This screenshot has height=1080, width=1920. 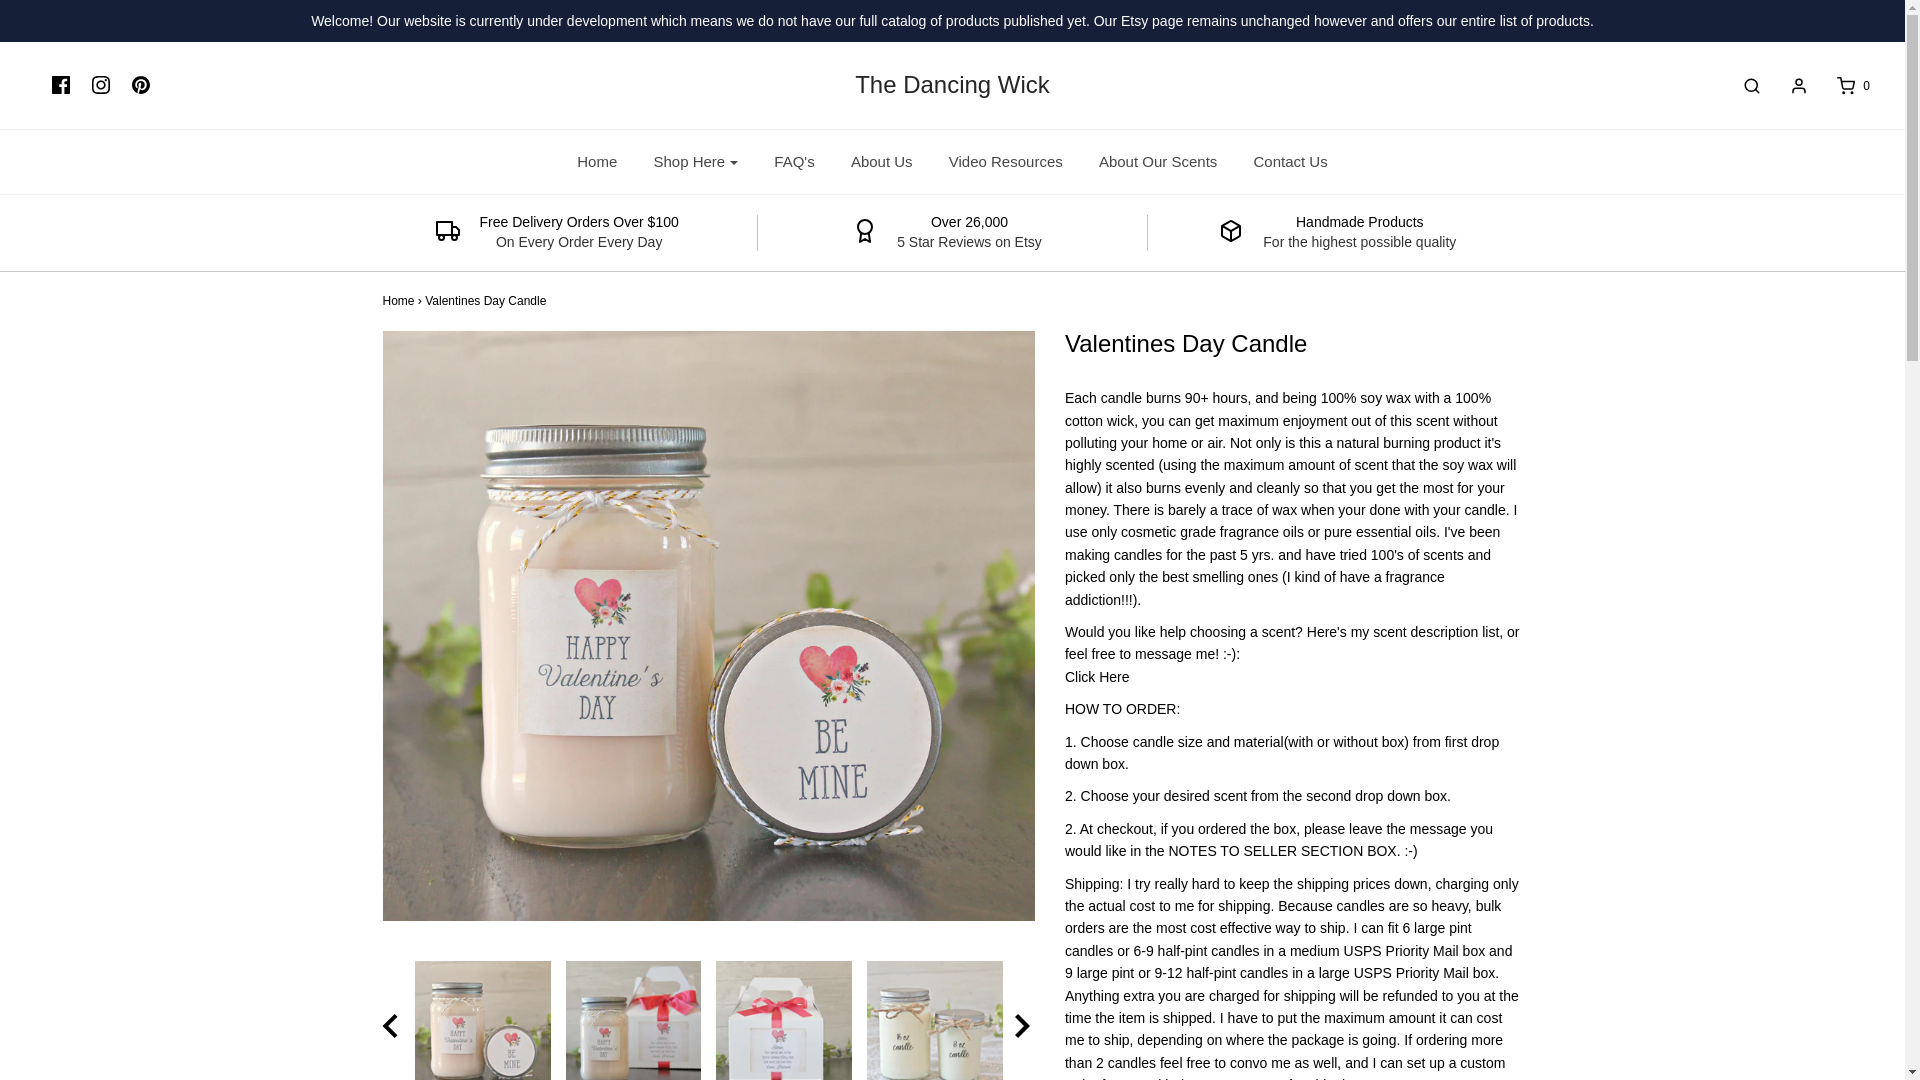 I want to click on The Dancing Wick, so click(x=952, y=85).